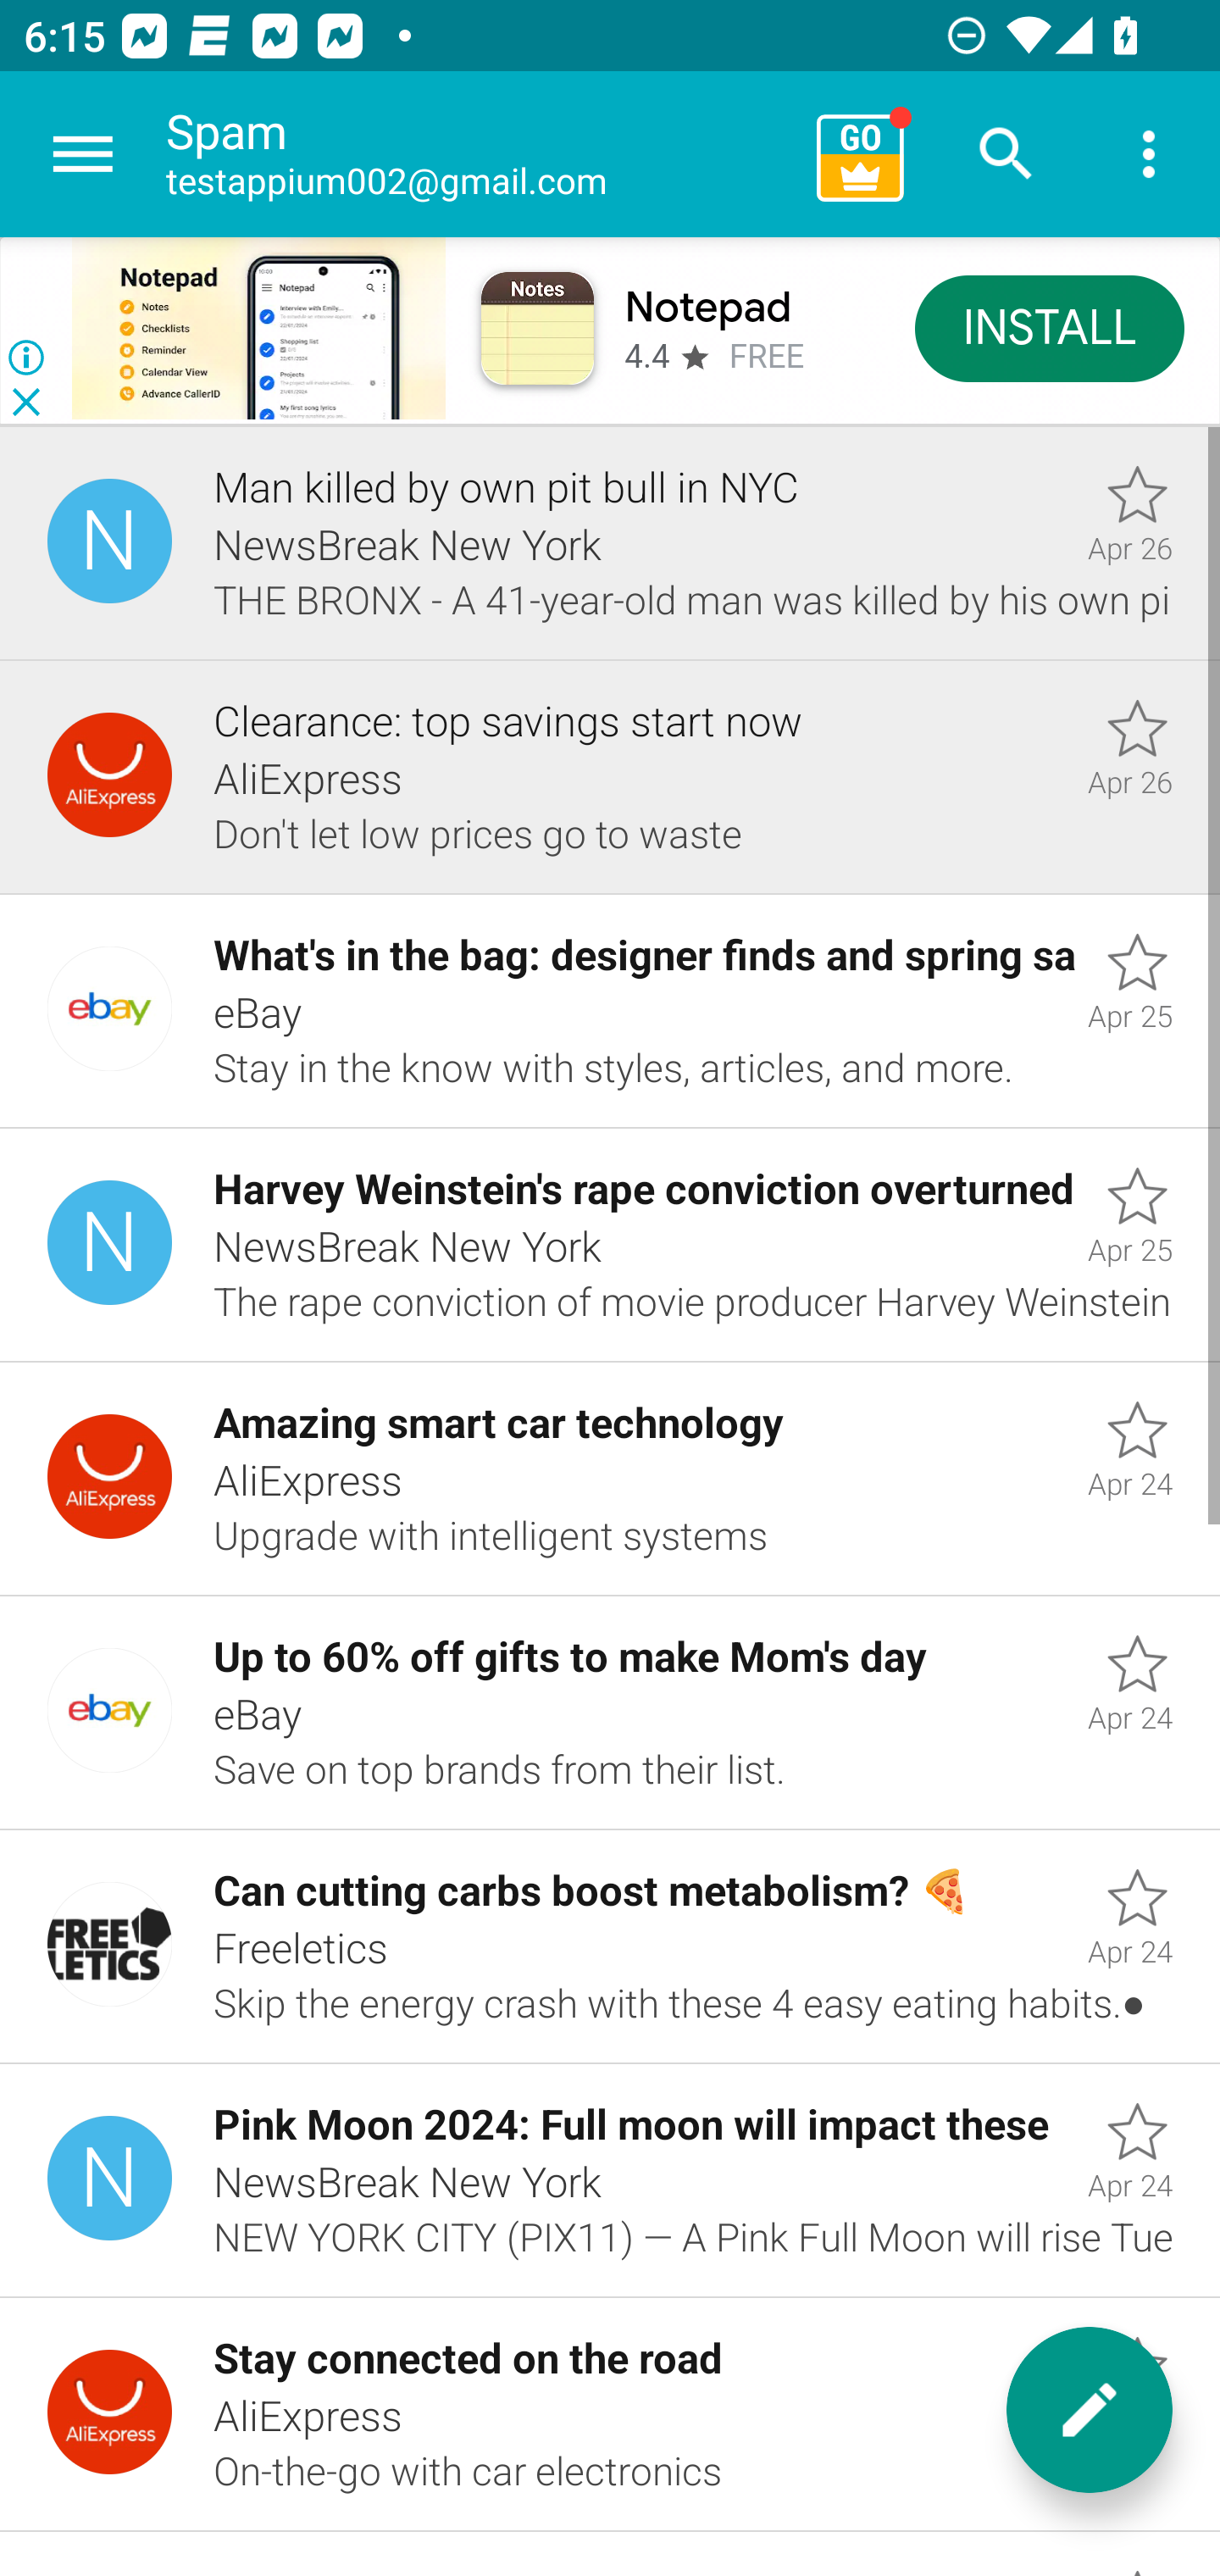 This screenshot has height=2576, width=1220. I want to click on Spam testappium002@gmail.com, so click(480, 154).